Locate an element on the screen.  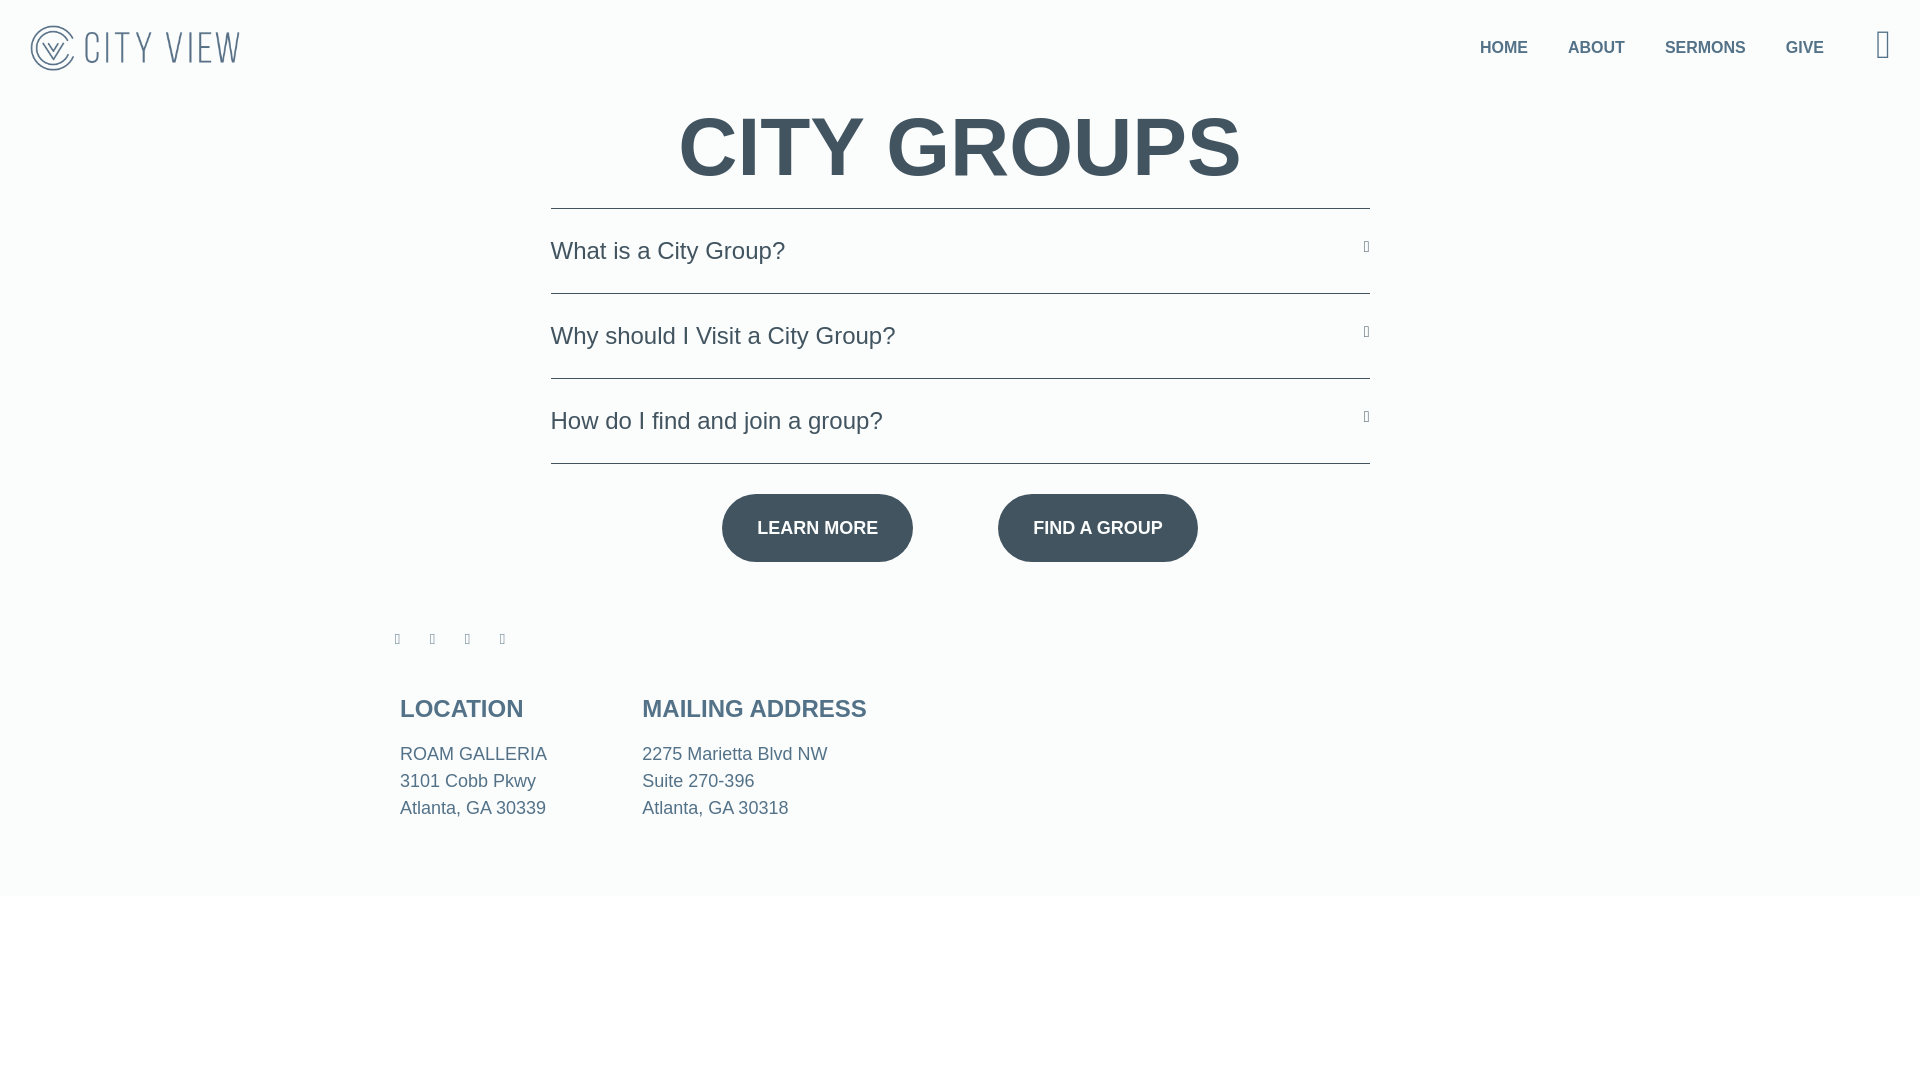
Suite 270-396 is located at coordinates (698, 780).